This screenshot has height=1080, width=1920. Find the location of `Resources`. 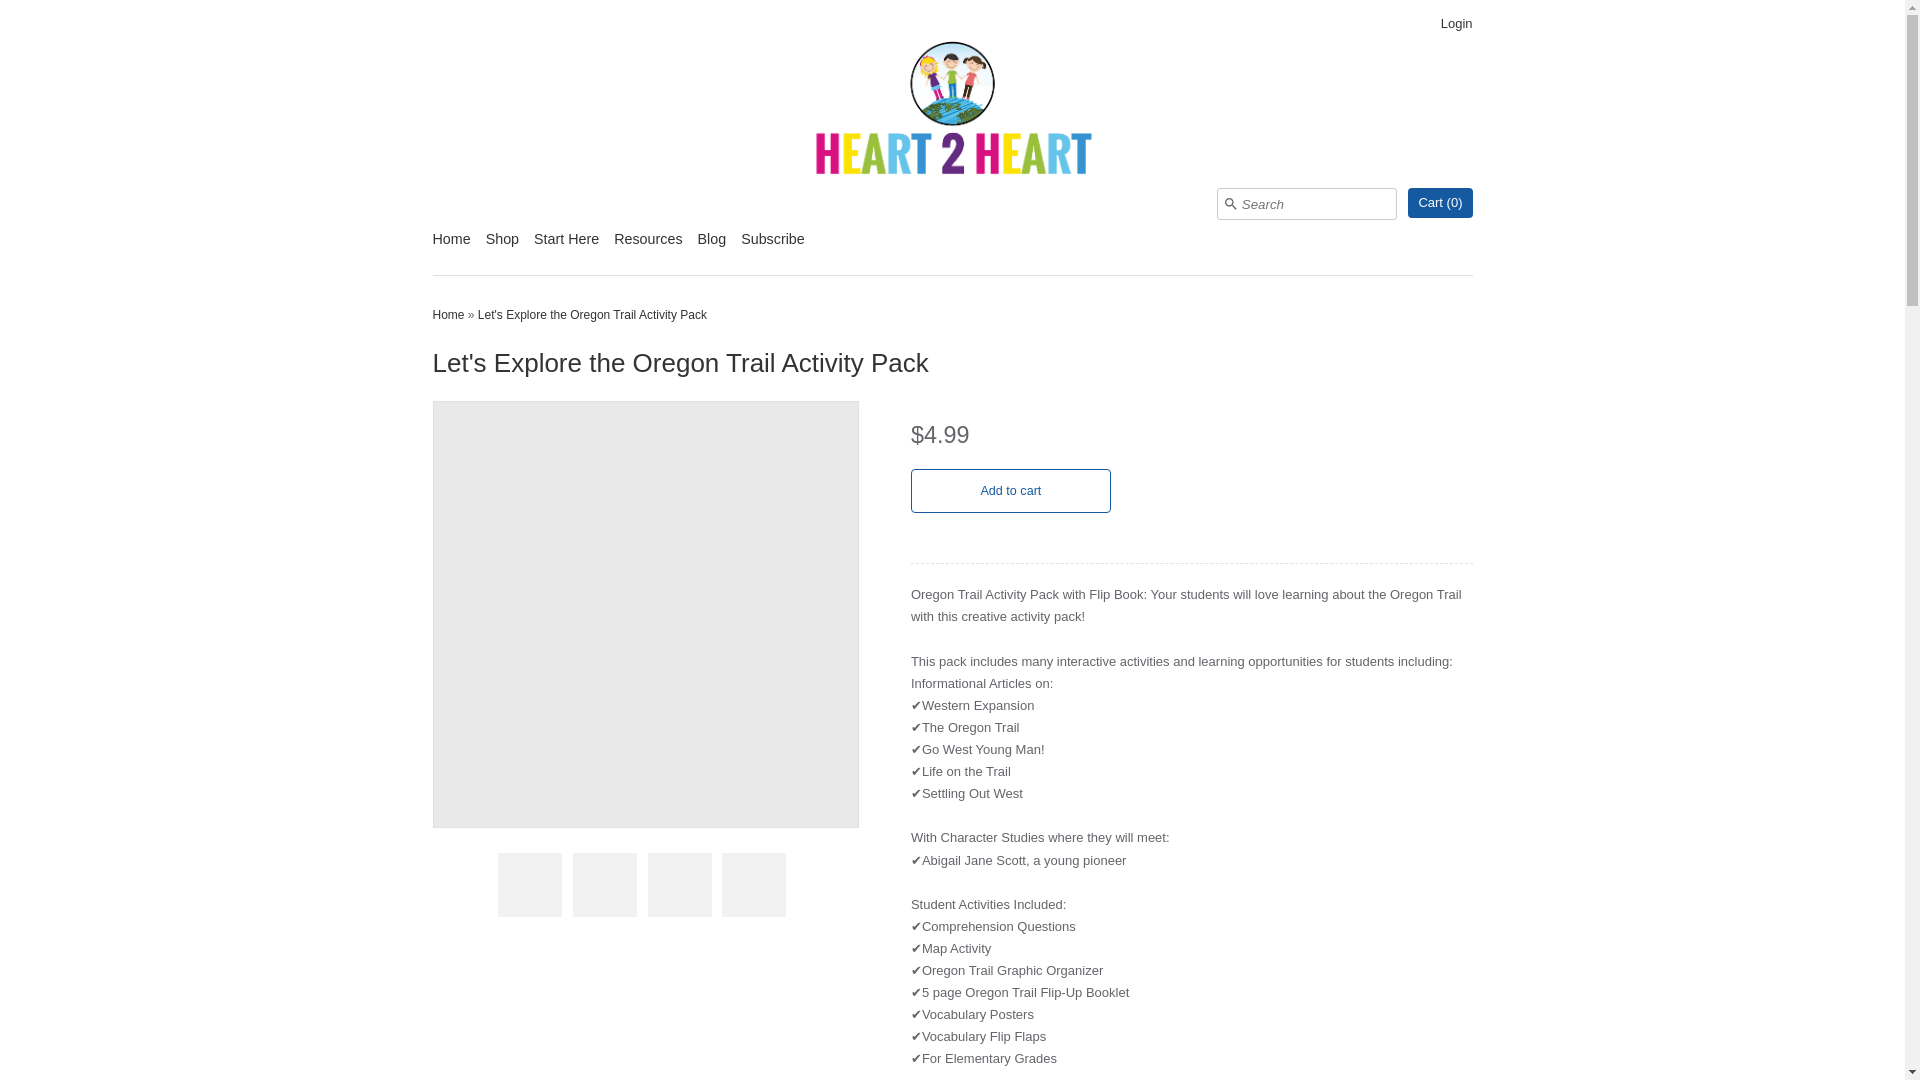

Resources is located at coordinates (648, 246).